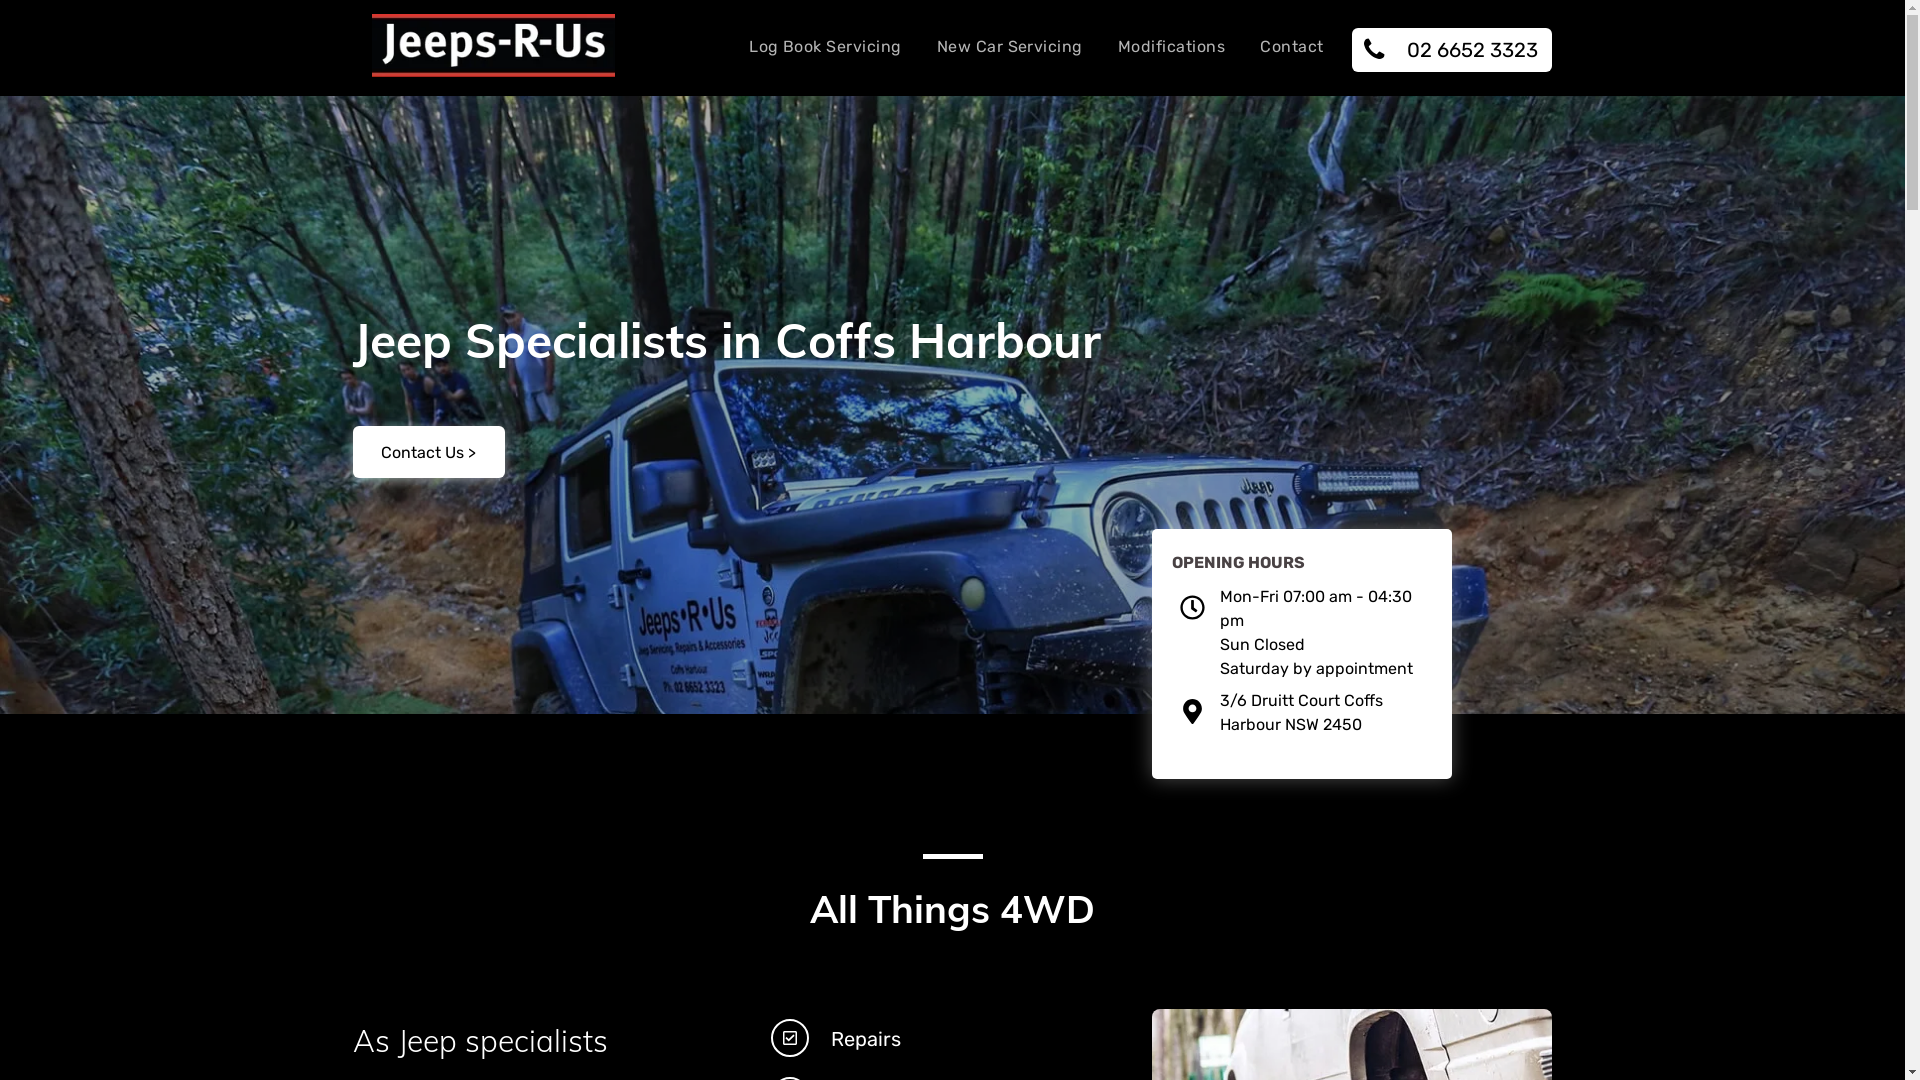 Image resolution: width=1920 pixels, height=1080 pixels. What do you see at coordinates (1302, 712) in the screenshot?
I see `3/6 Druitt Court Coffs Harbour NSW 2450` at bounding box center [1302, 712].